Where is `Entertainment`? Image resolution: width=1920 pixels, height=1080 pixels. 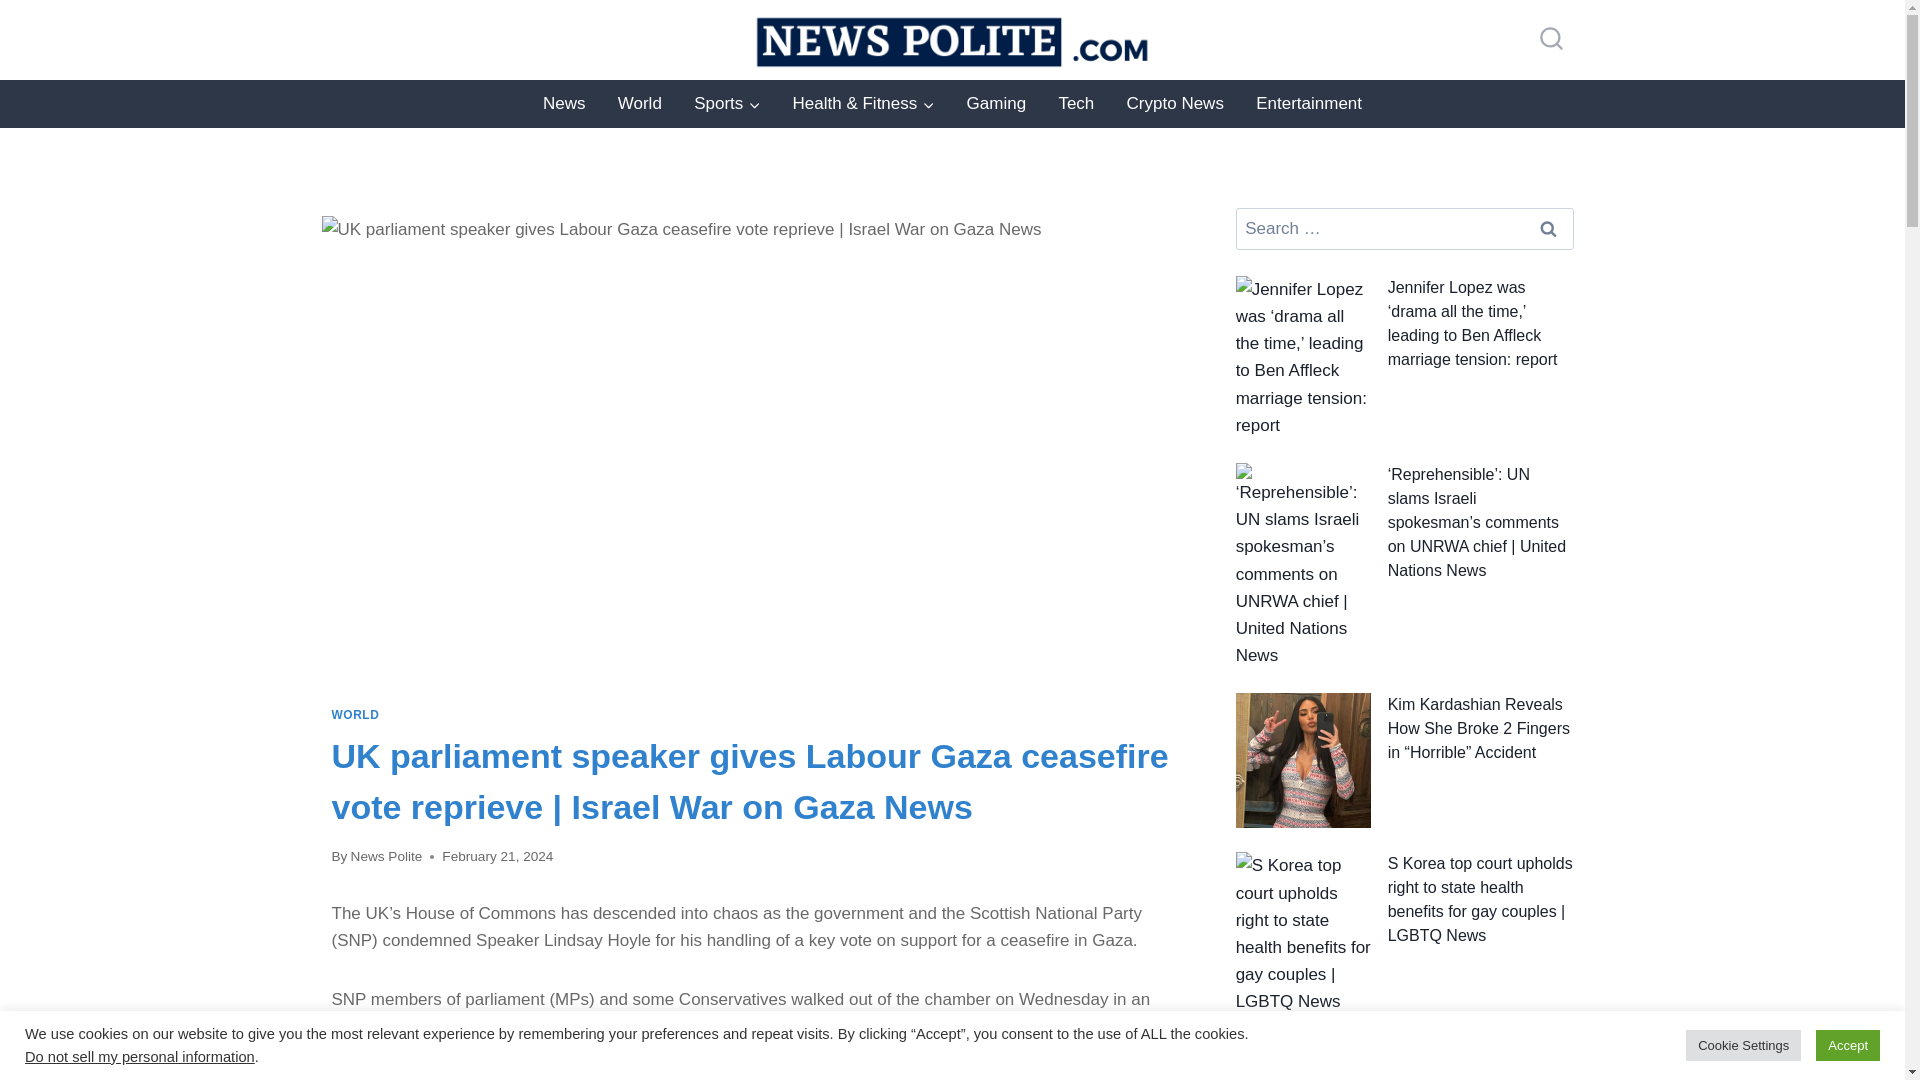 Entertainment is located at coordinates (1309, 104).